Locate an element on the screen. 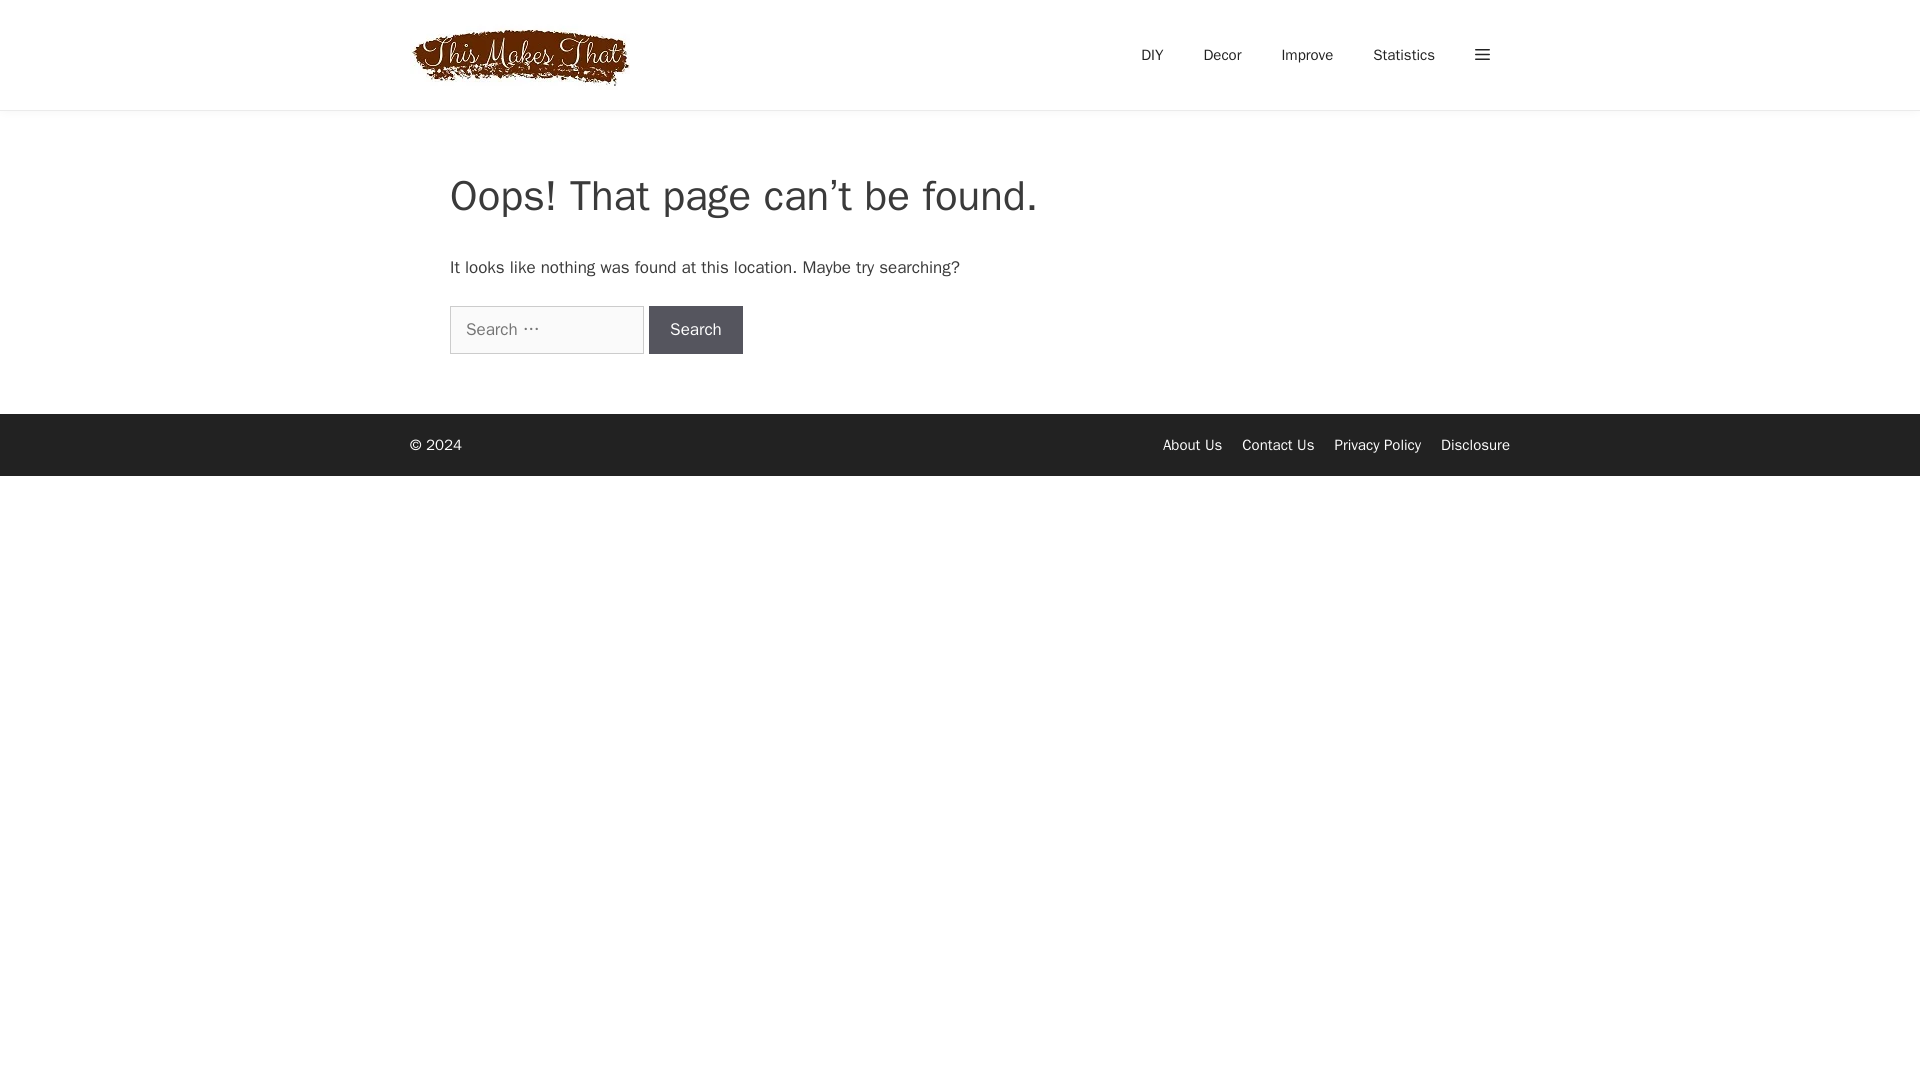 This screenshot has width=1920, height=1080. This Makes That is located at coordinates (520, 55).